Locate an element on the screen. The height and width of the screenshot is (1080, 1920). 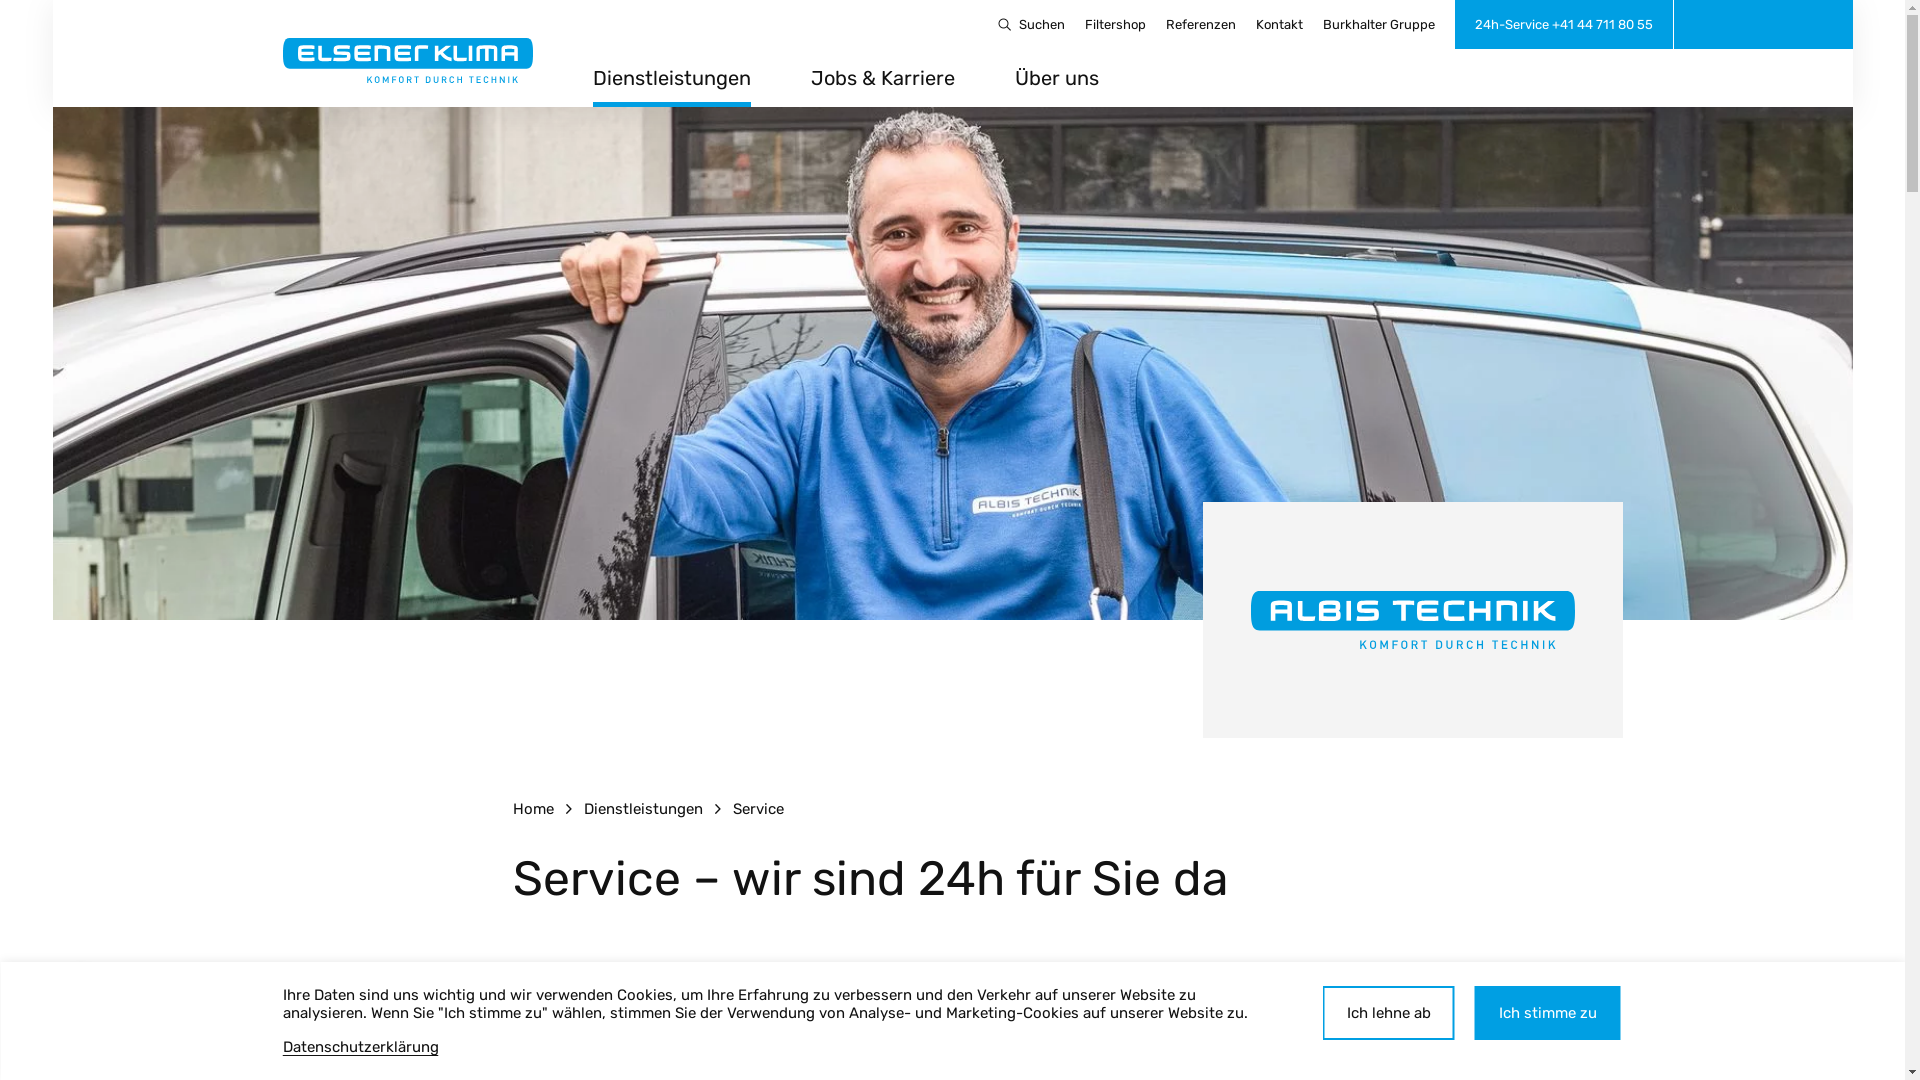
Dienstleistungen is located at coordinates (672, 86).